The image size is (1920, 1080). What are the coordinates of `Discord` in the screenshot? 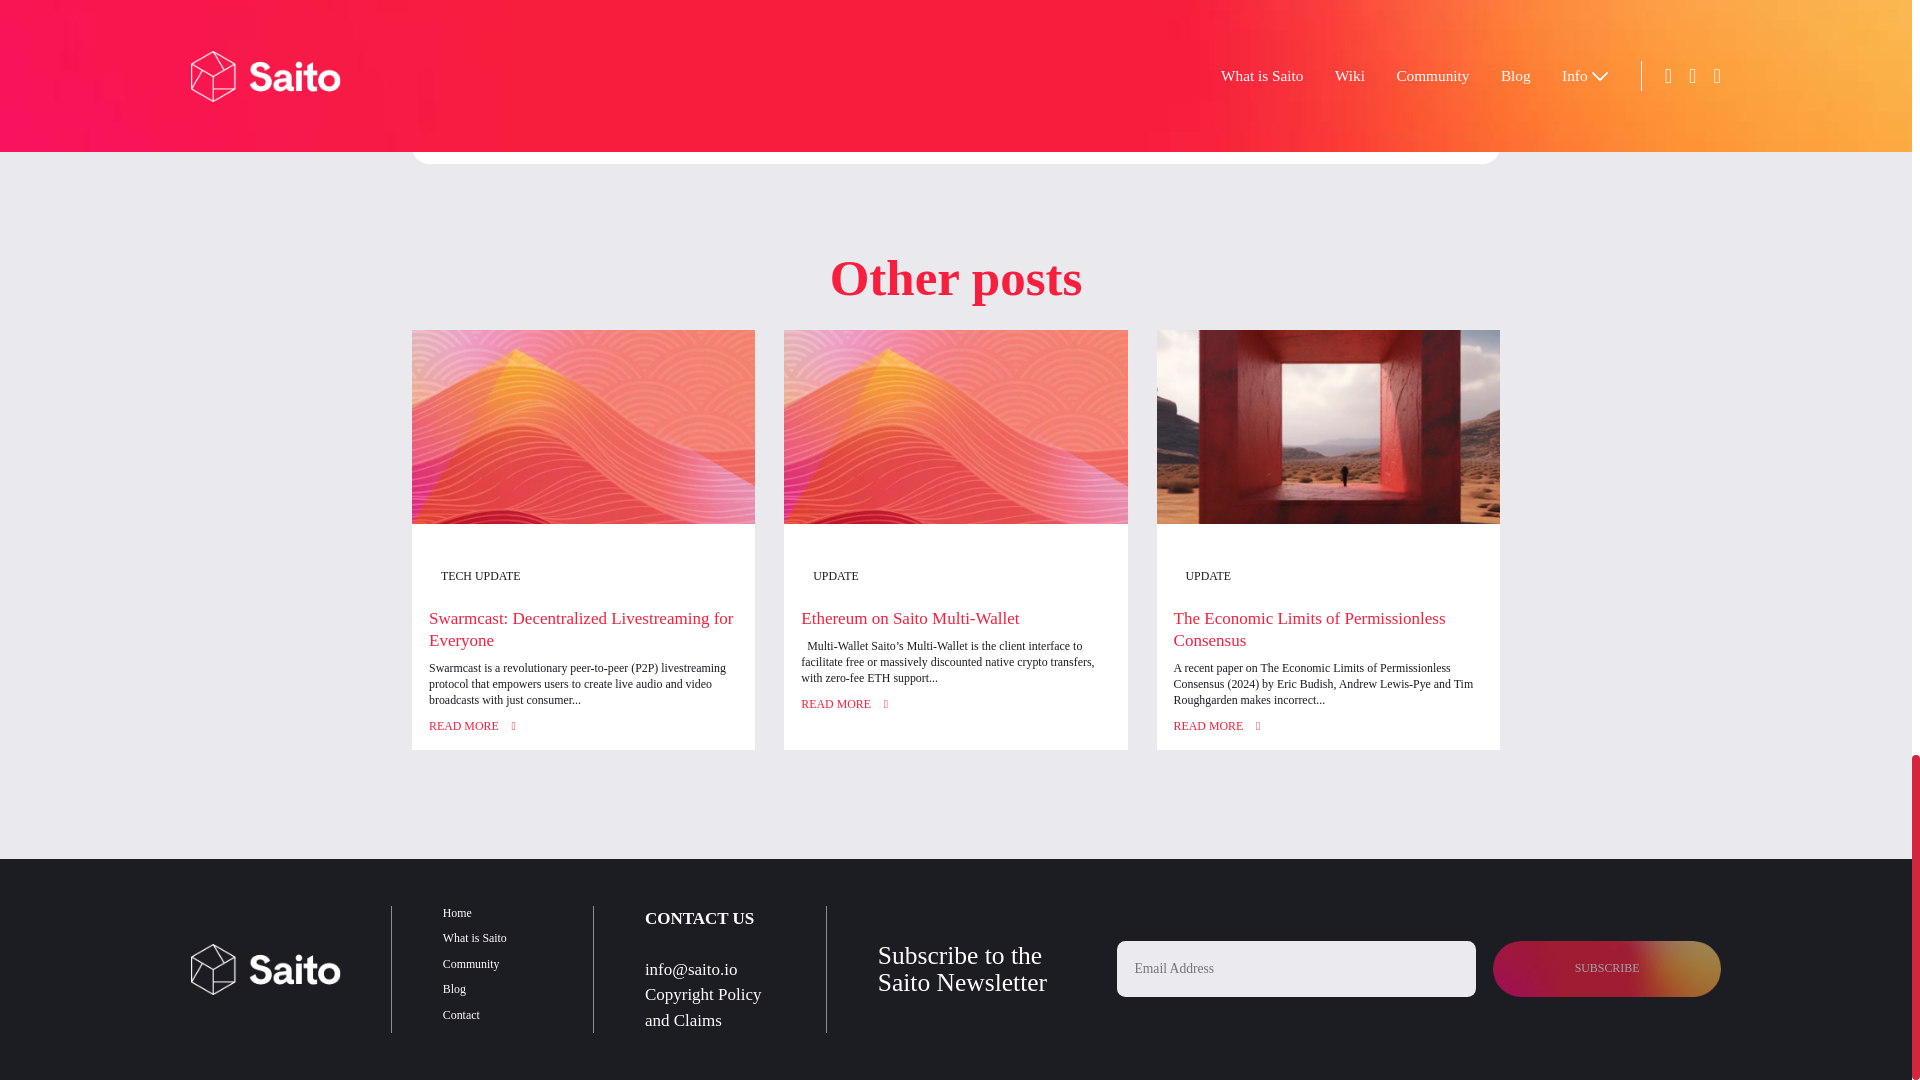 It's located at (1100, 452).